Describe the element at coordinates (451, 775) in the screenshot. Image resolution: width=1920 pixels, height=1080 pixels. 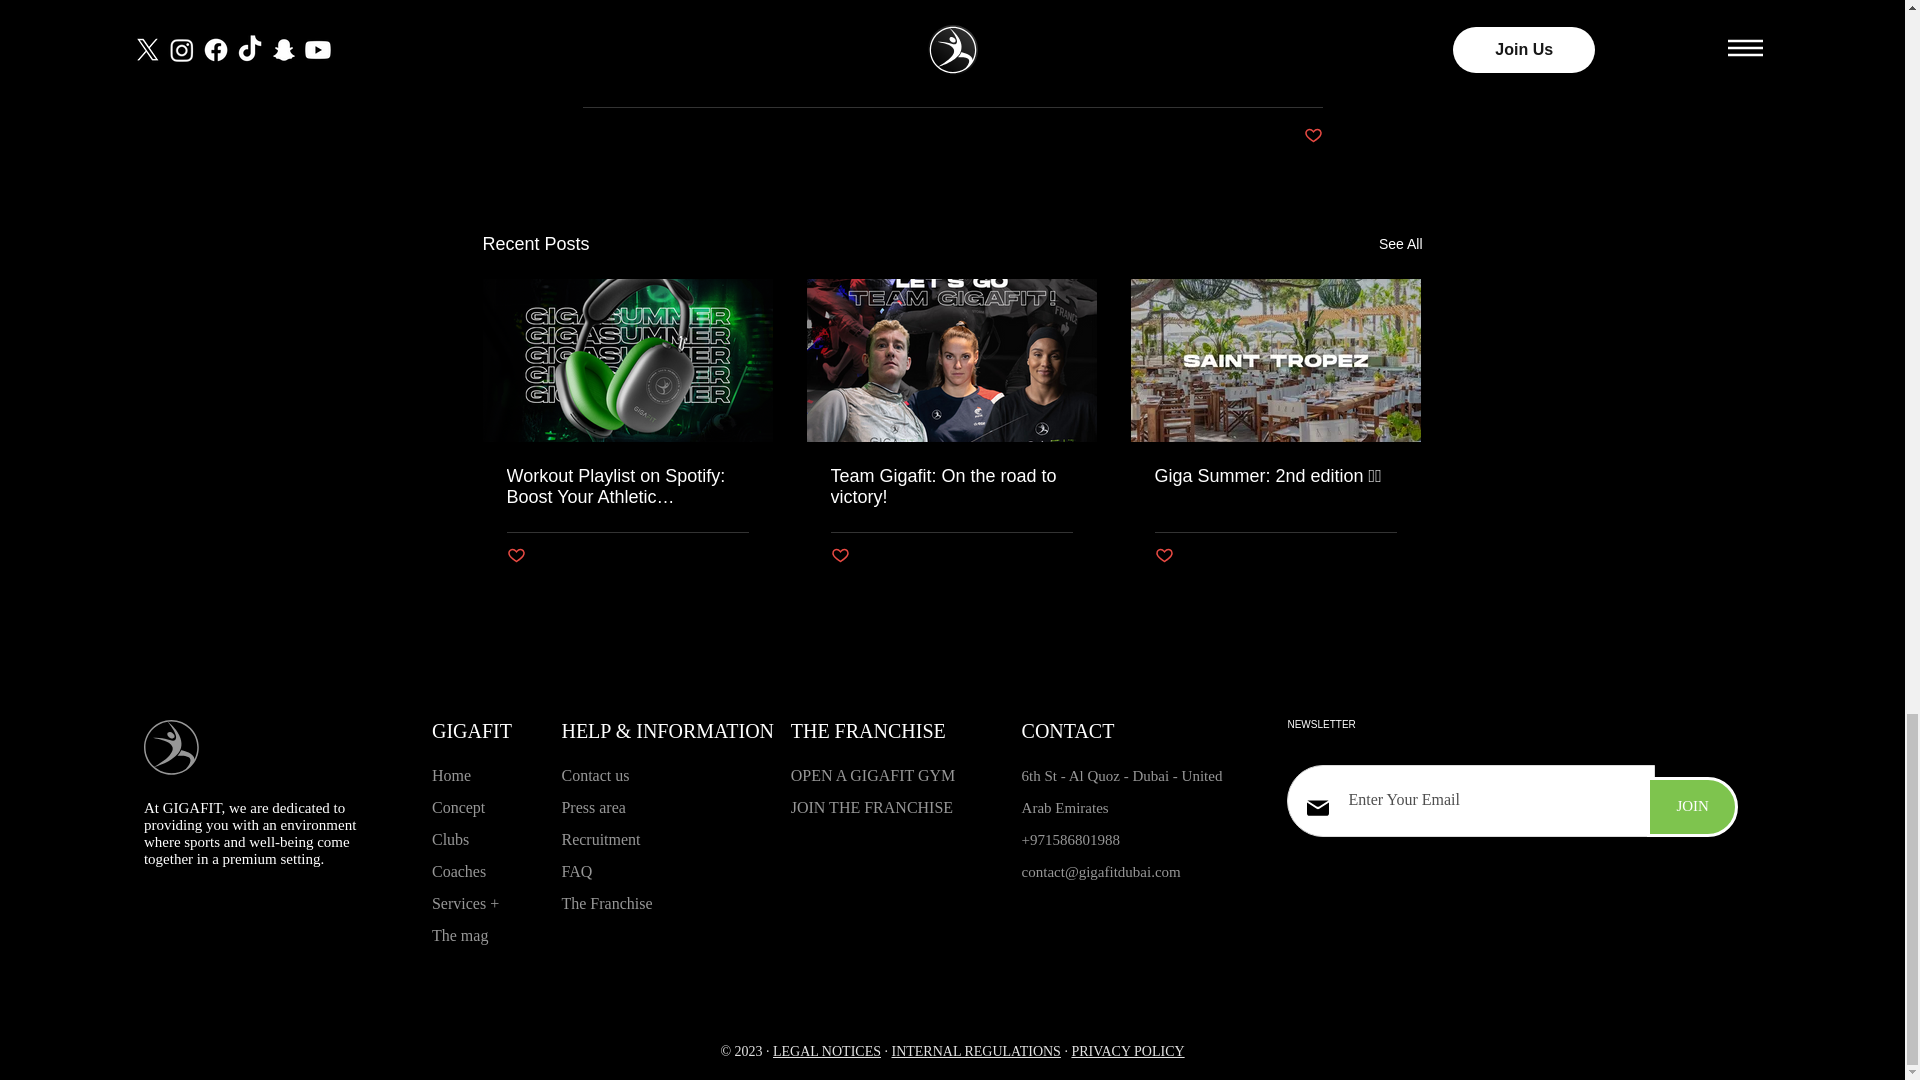
I see `Home` at that location.